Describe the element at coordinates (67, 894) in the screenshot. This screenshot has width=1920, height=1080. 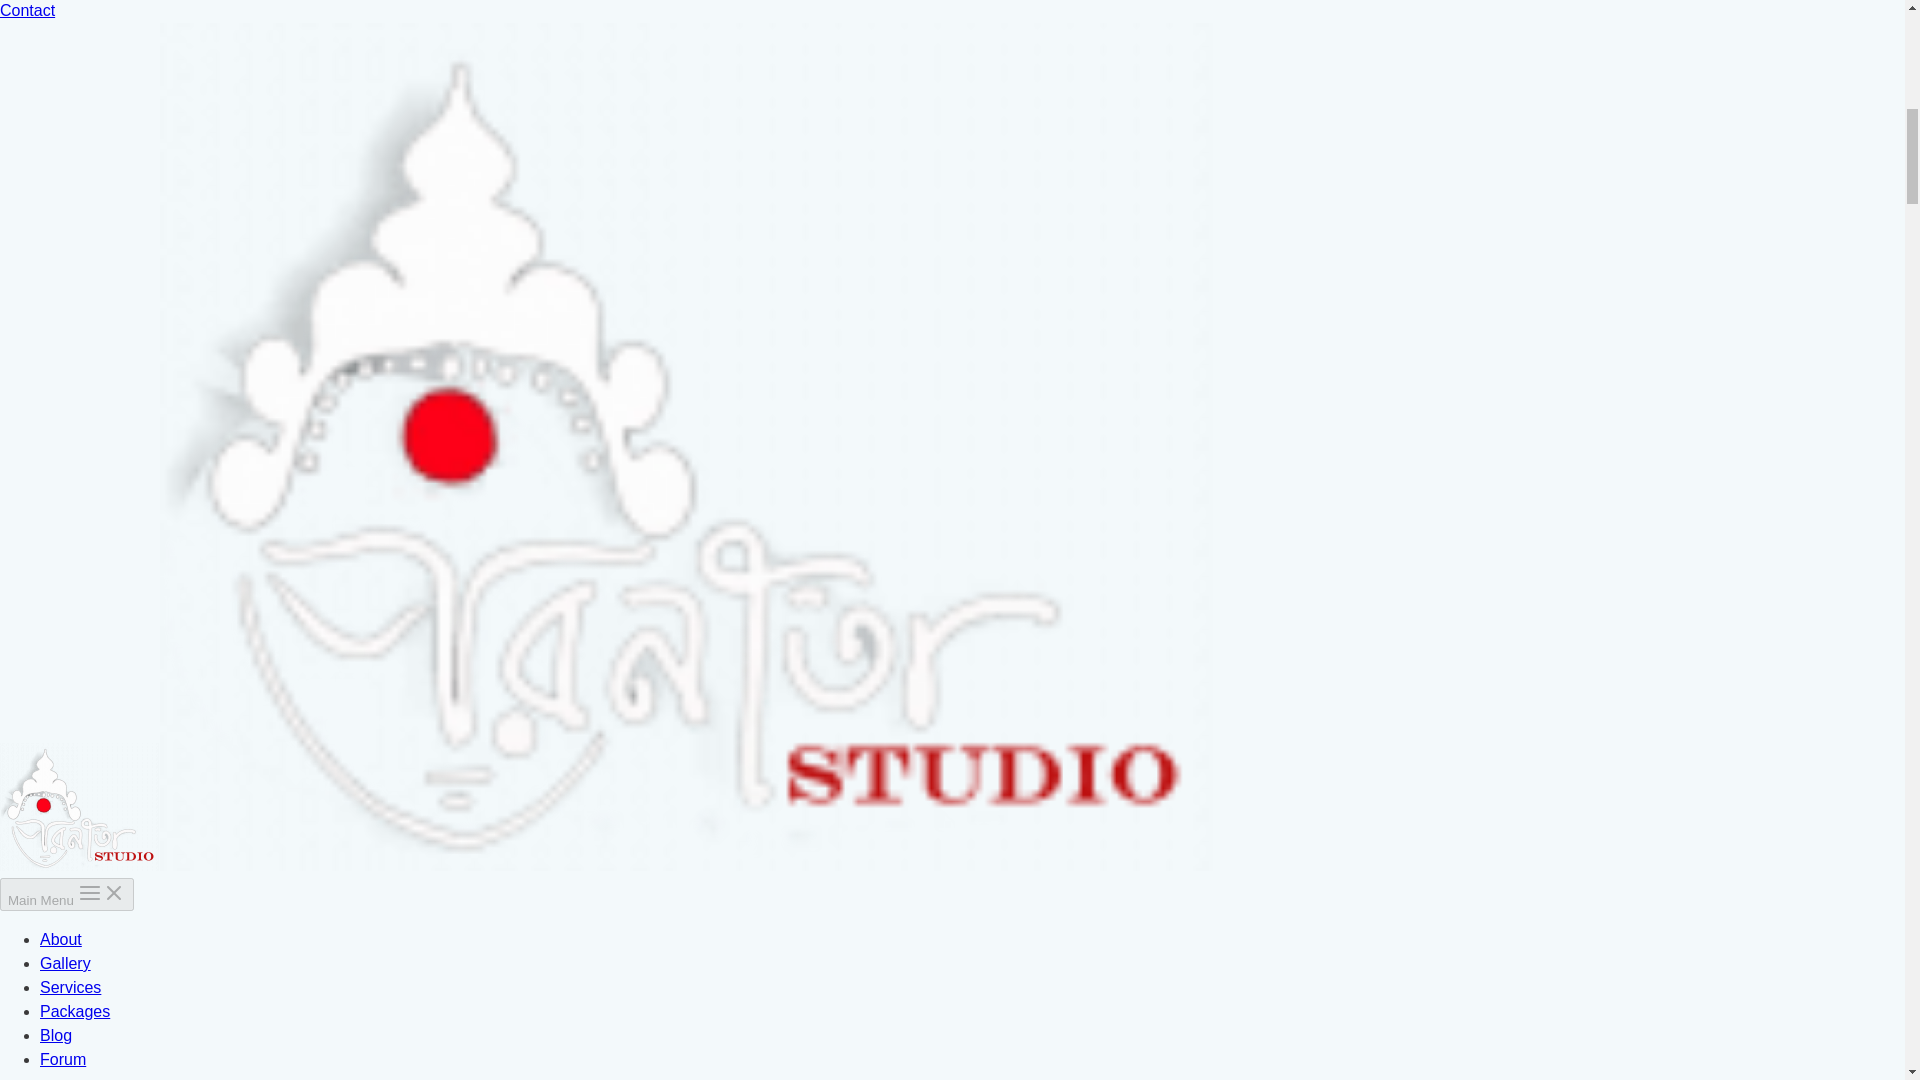
I see `Main Menu` at that location.